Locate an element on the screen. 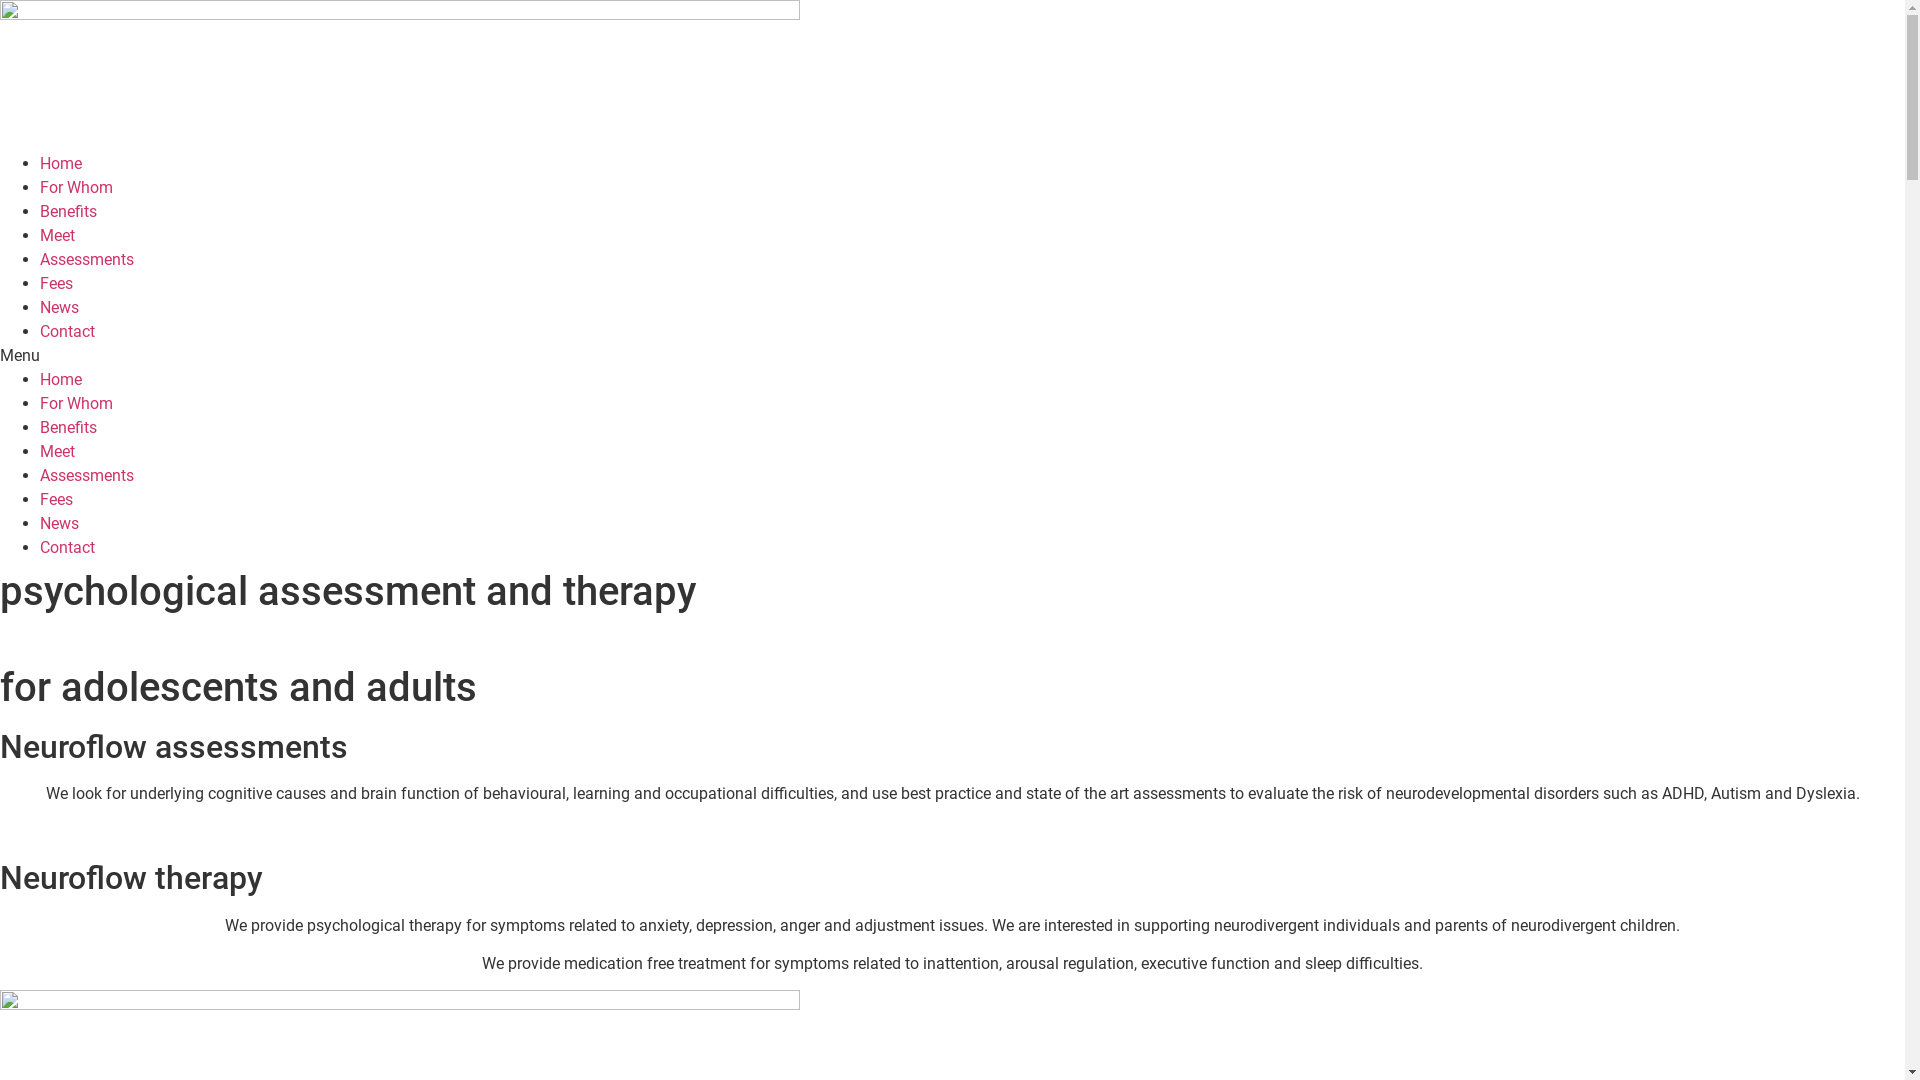  Benefits is located at coordinates (68, 212).